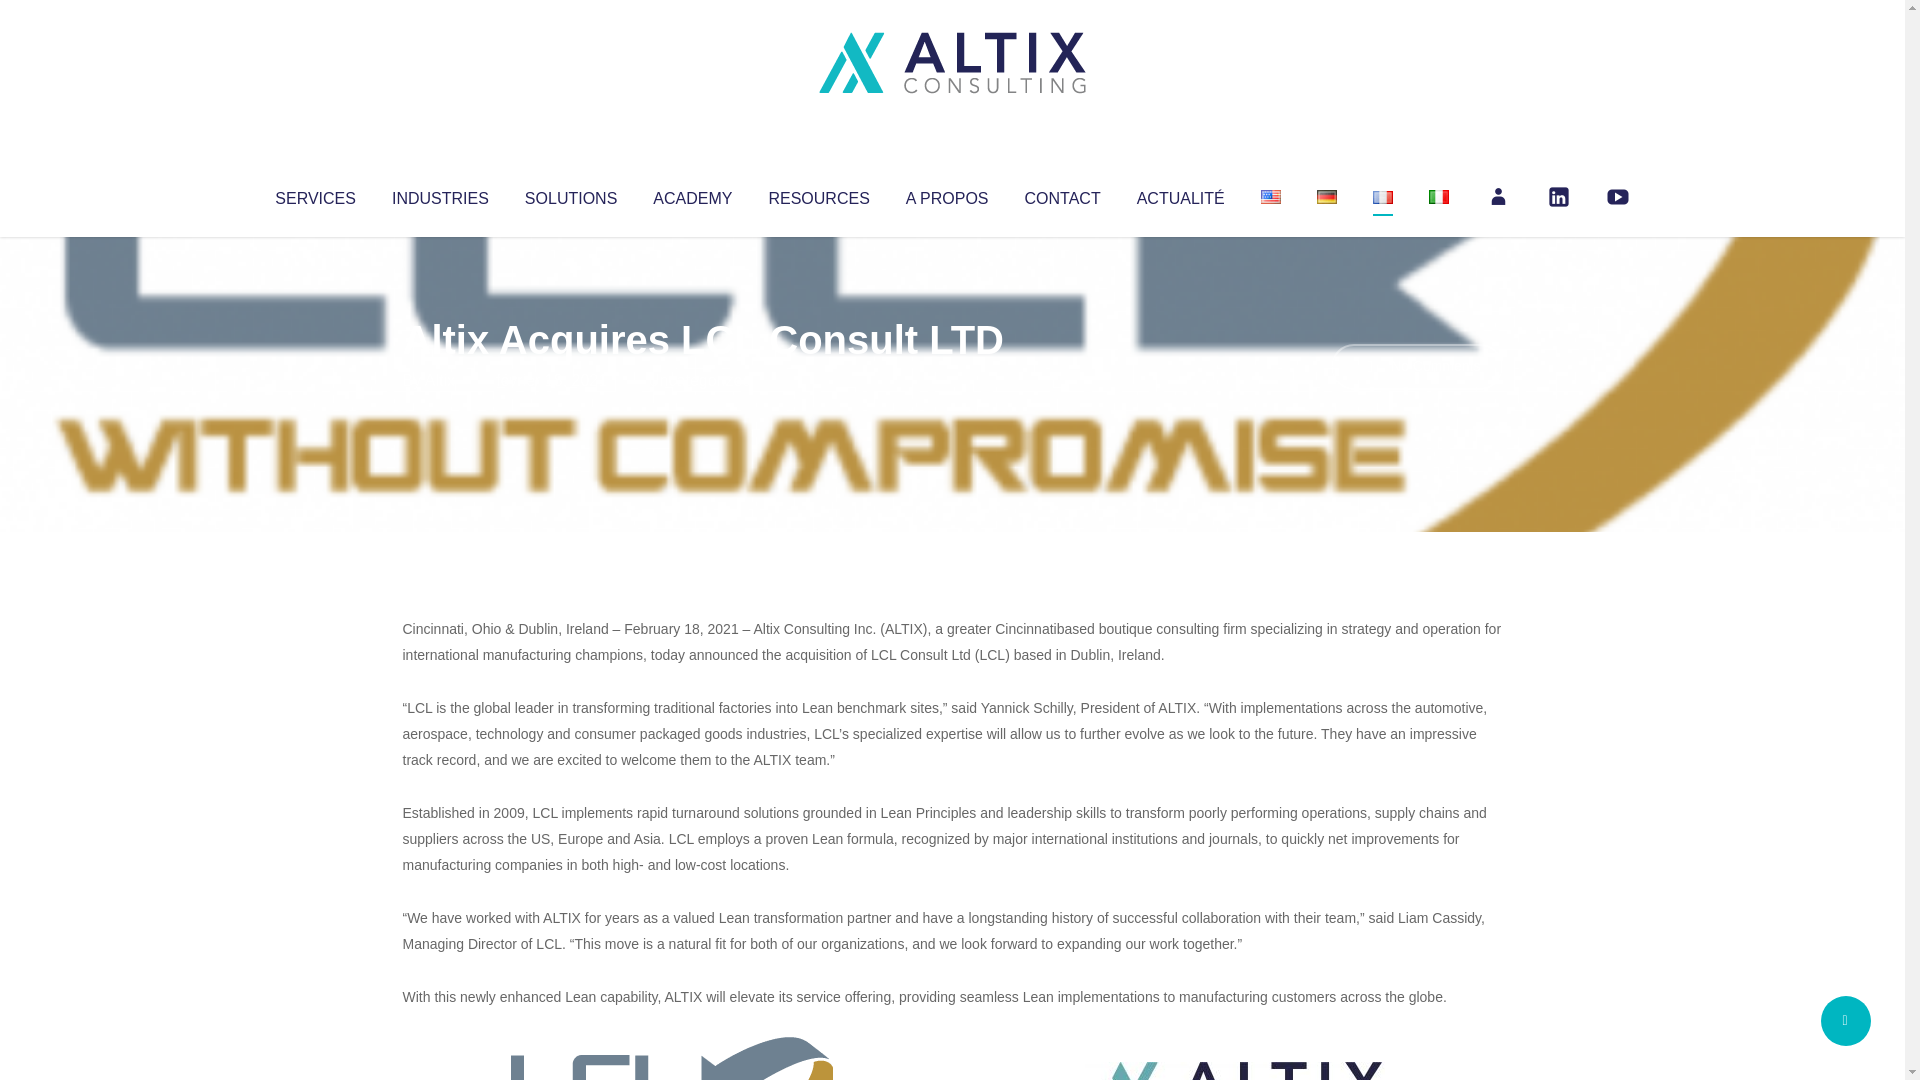 This screenshot has height=1080, width=1920. Describe the element at coordinates (947, 194) in the screenshot. I see `A PROPOS` at that location.